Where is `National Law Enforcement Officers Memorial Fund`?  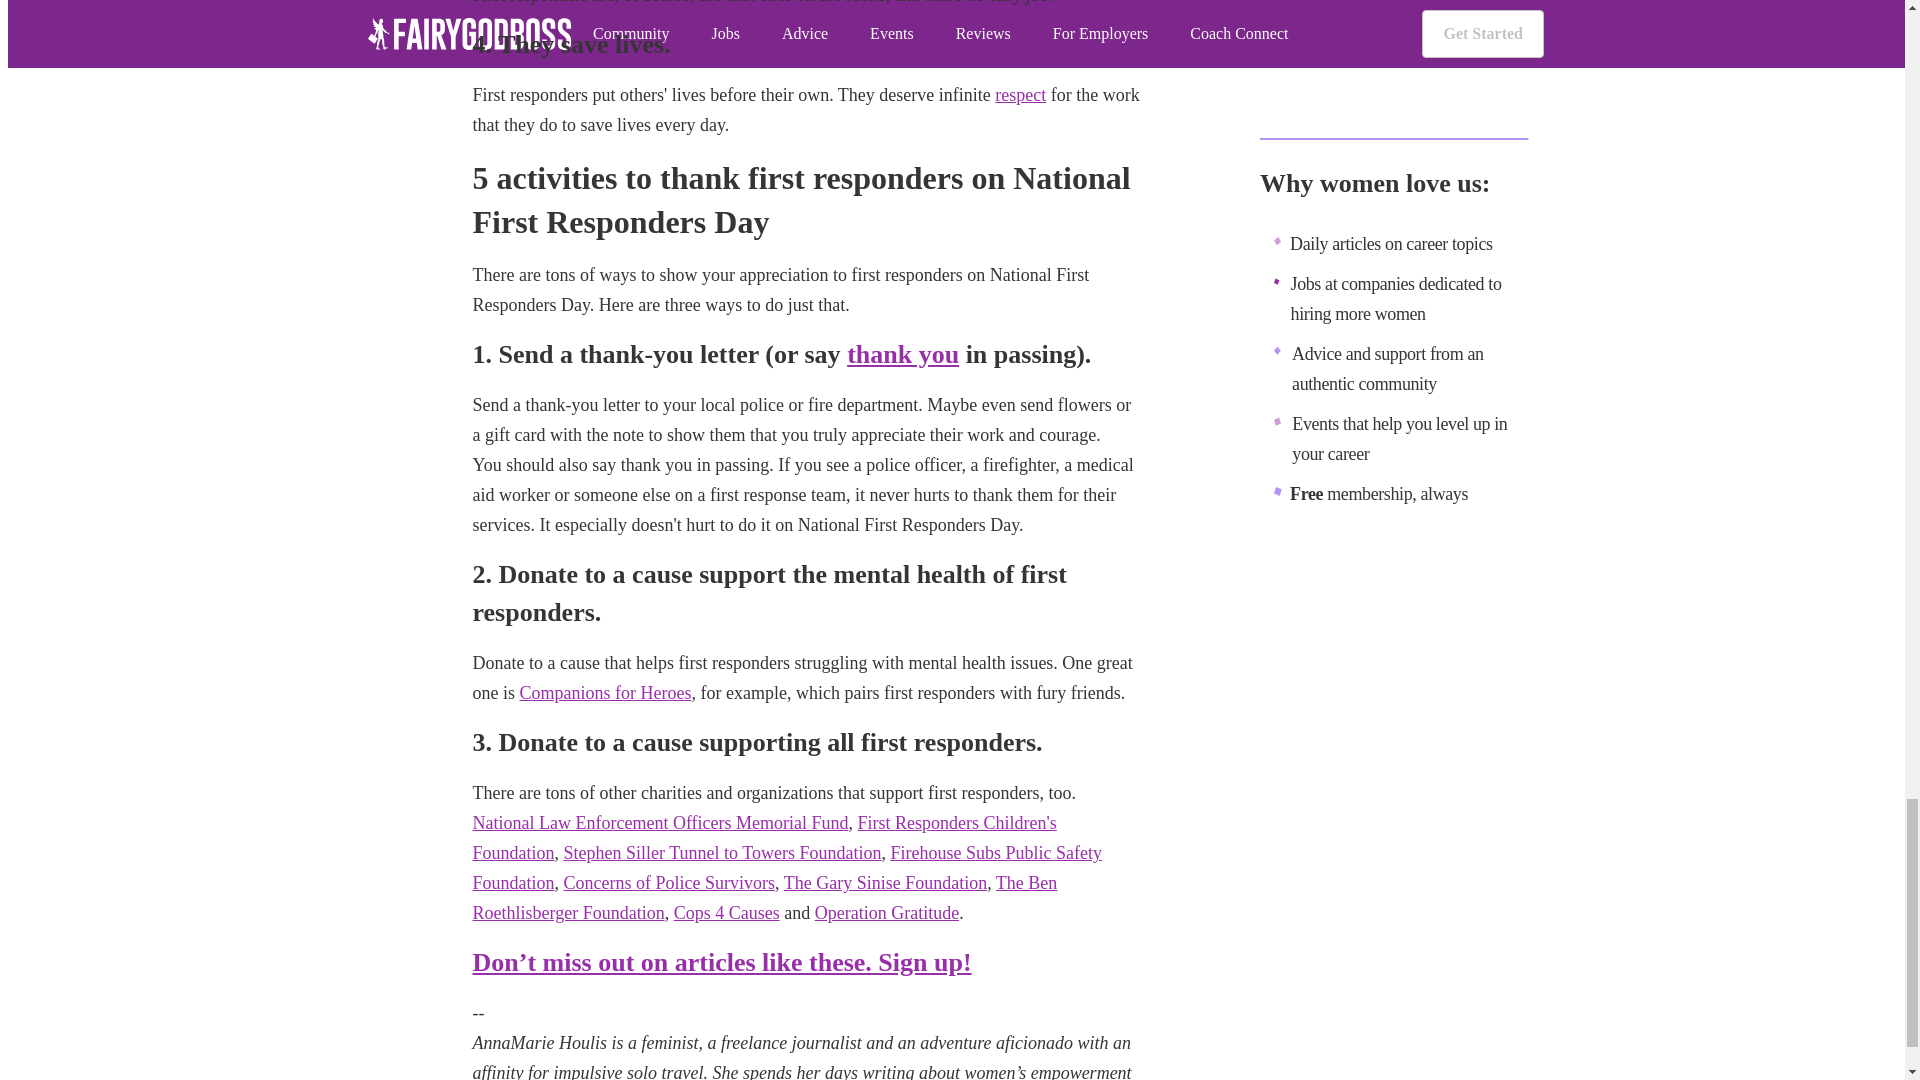 National Law Enforcement Officers Memorial Fund is located at coordinates (660, 822).